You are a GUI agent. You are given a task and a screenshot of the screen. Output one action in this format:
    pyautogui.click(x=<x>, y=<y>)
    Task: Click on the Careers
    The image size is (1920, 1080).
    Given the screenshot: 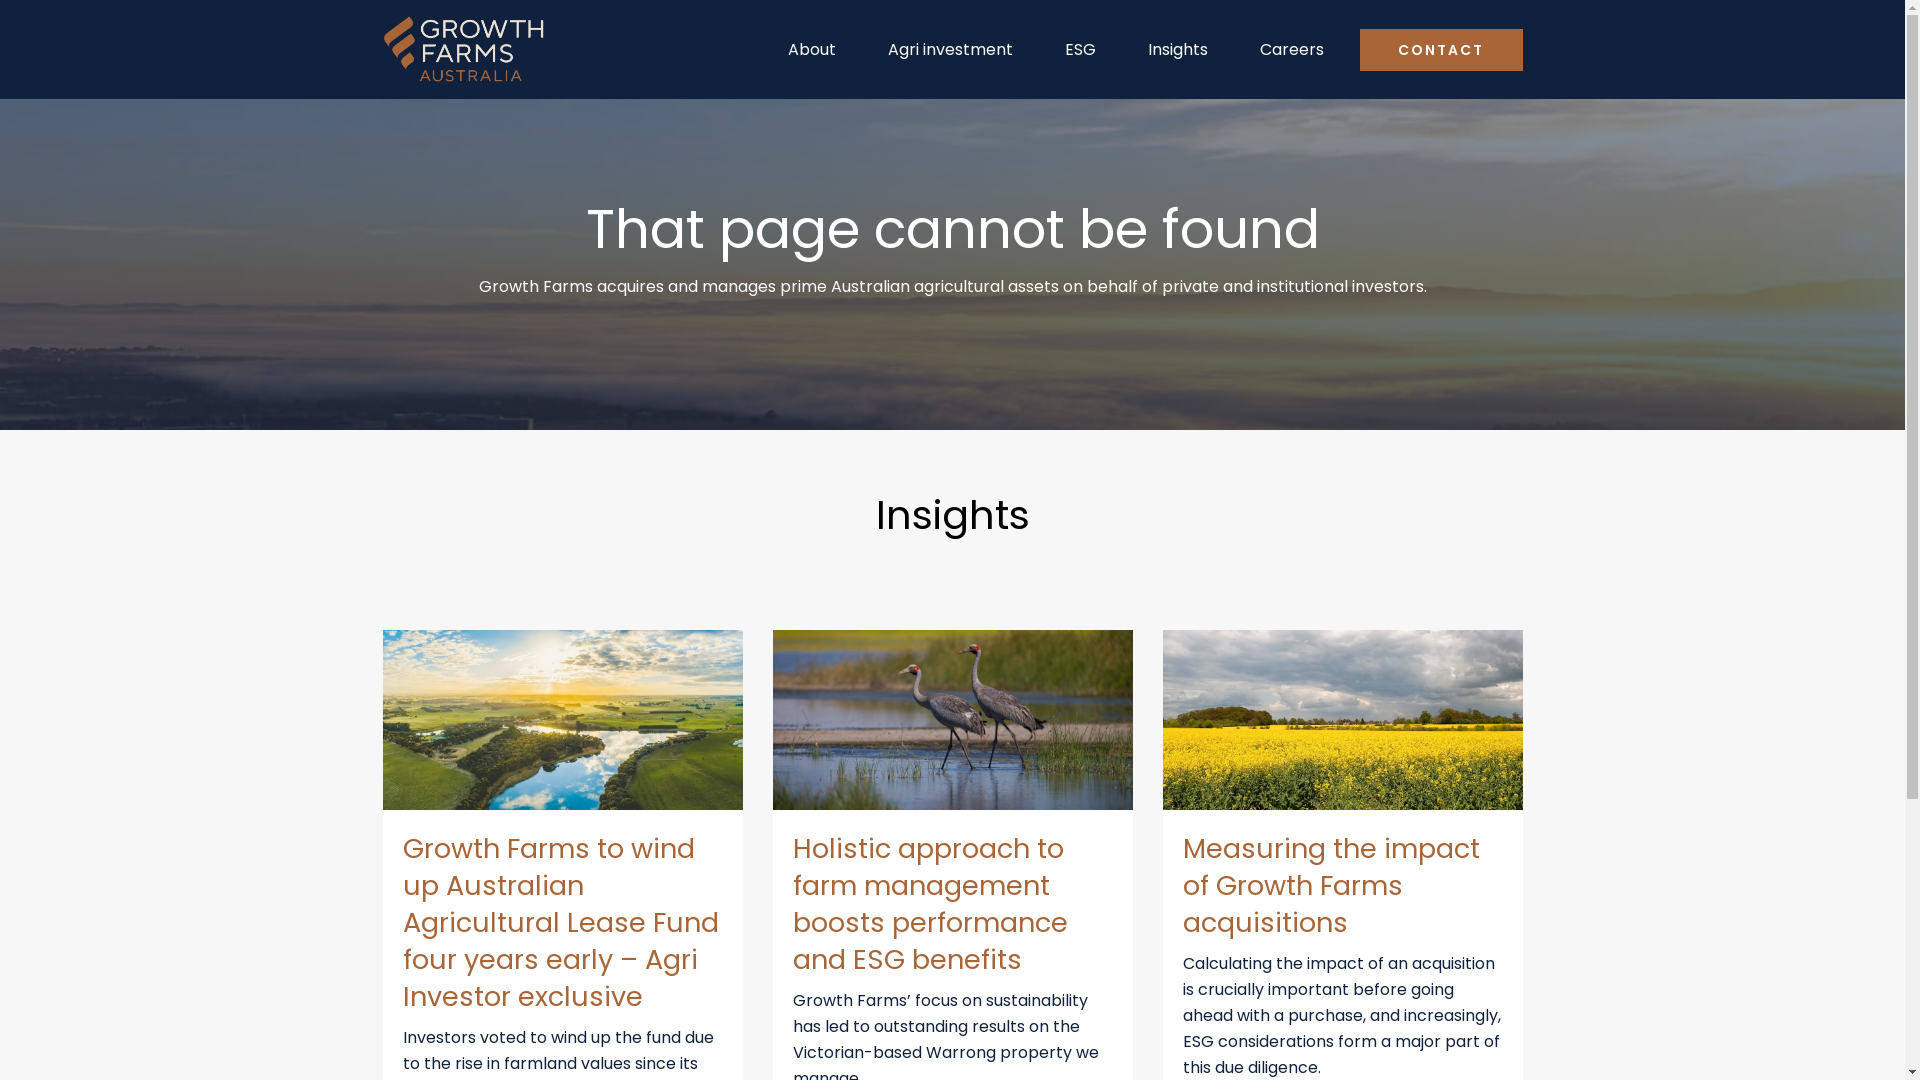 What is the action you would take?
    pyautogui.click(x=1292, y=50)
    